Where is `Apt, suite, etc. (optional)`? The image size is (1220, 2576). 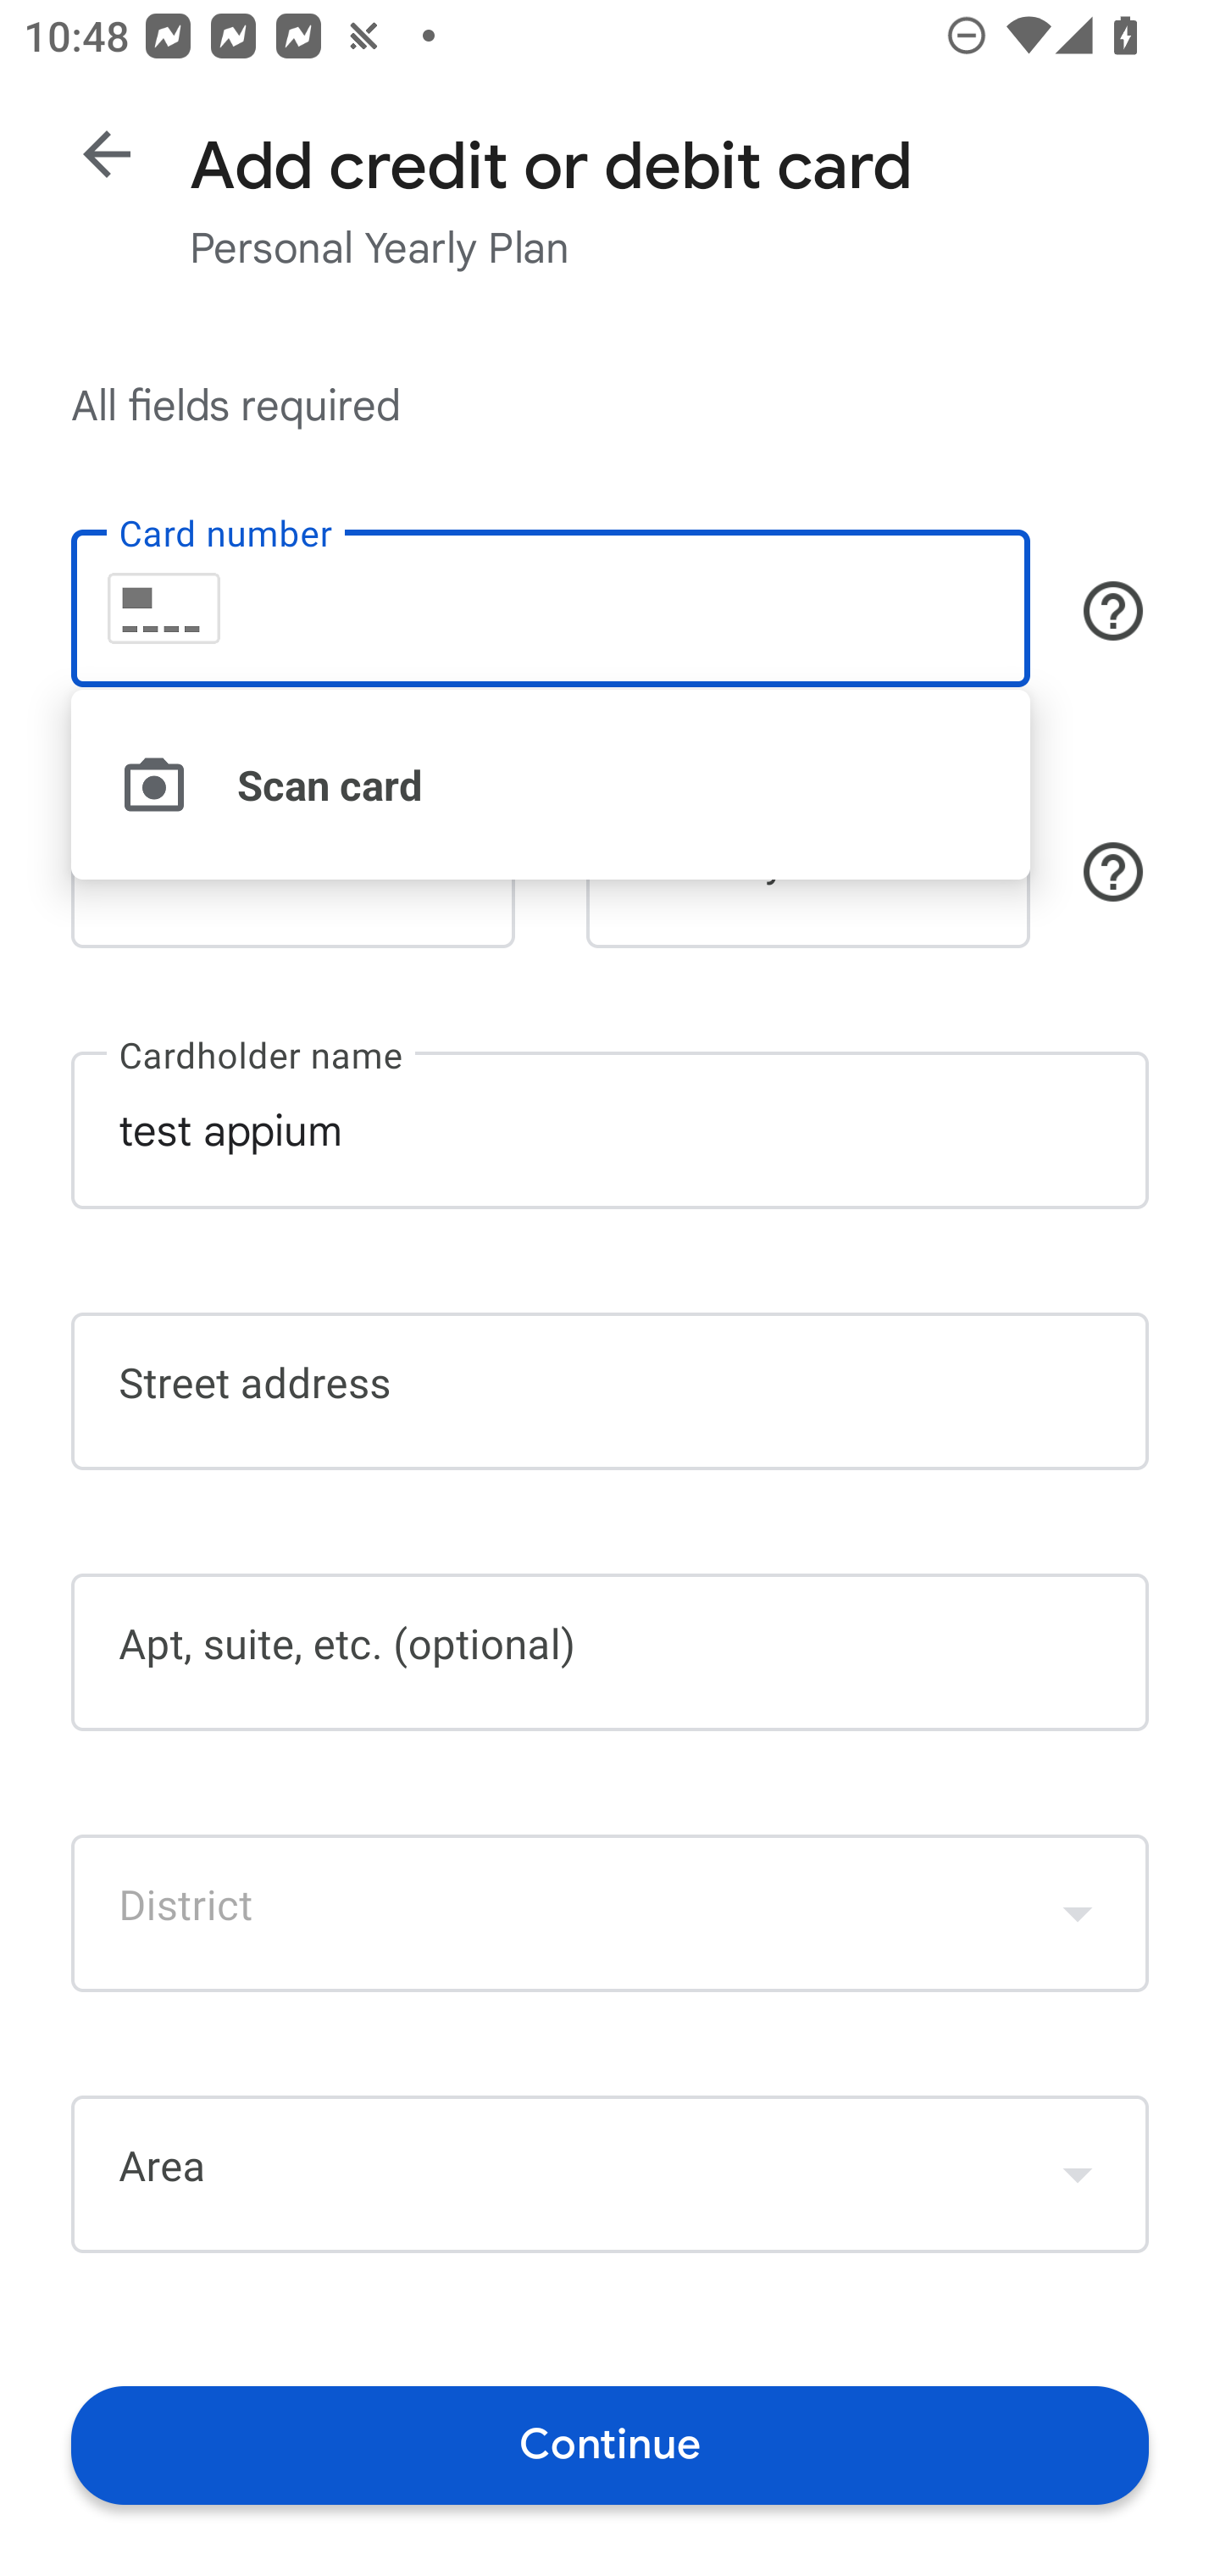
Apt, suite, etc. (optional) is located at coordinates (610, 1652).